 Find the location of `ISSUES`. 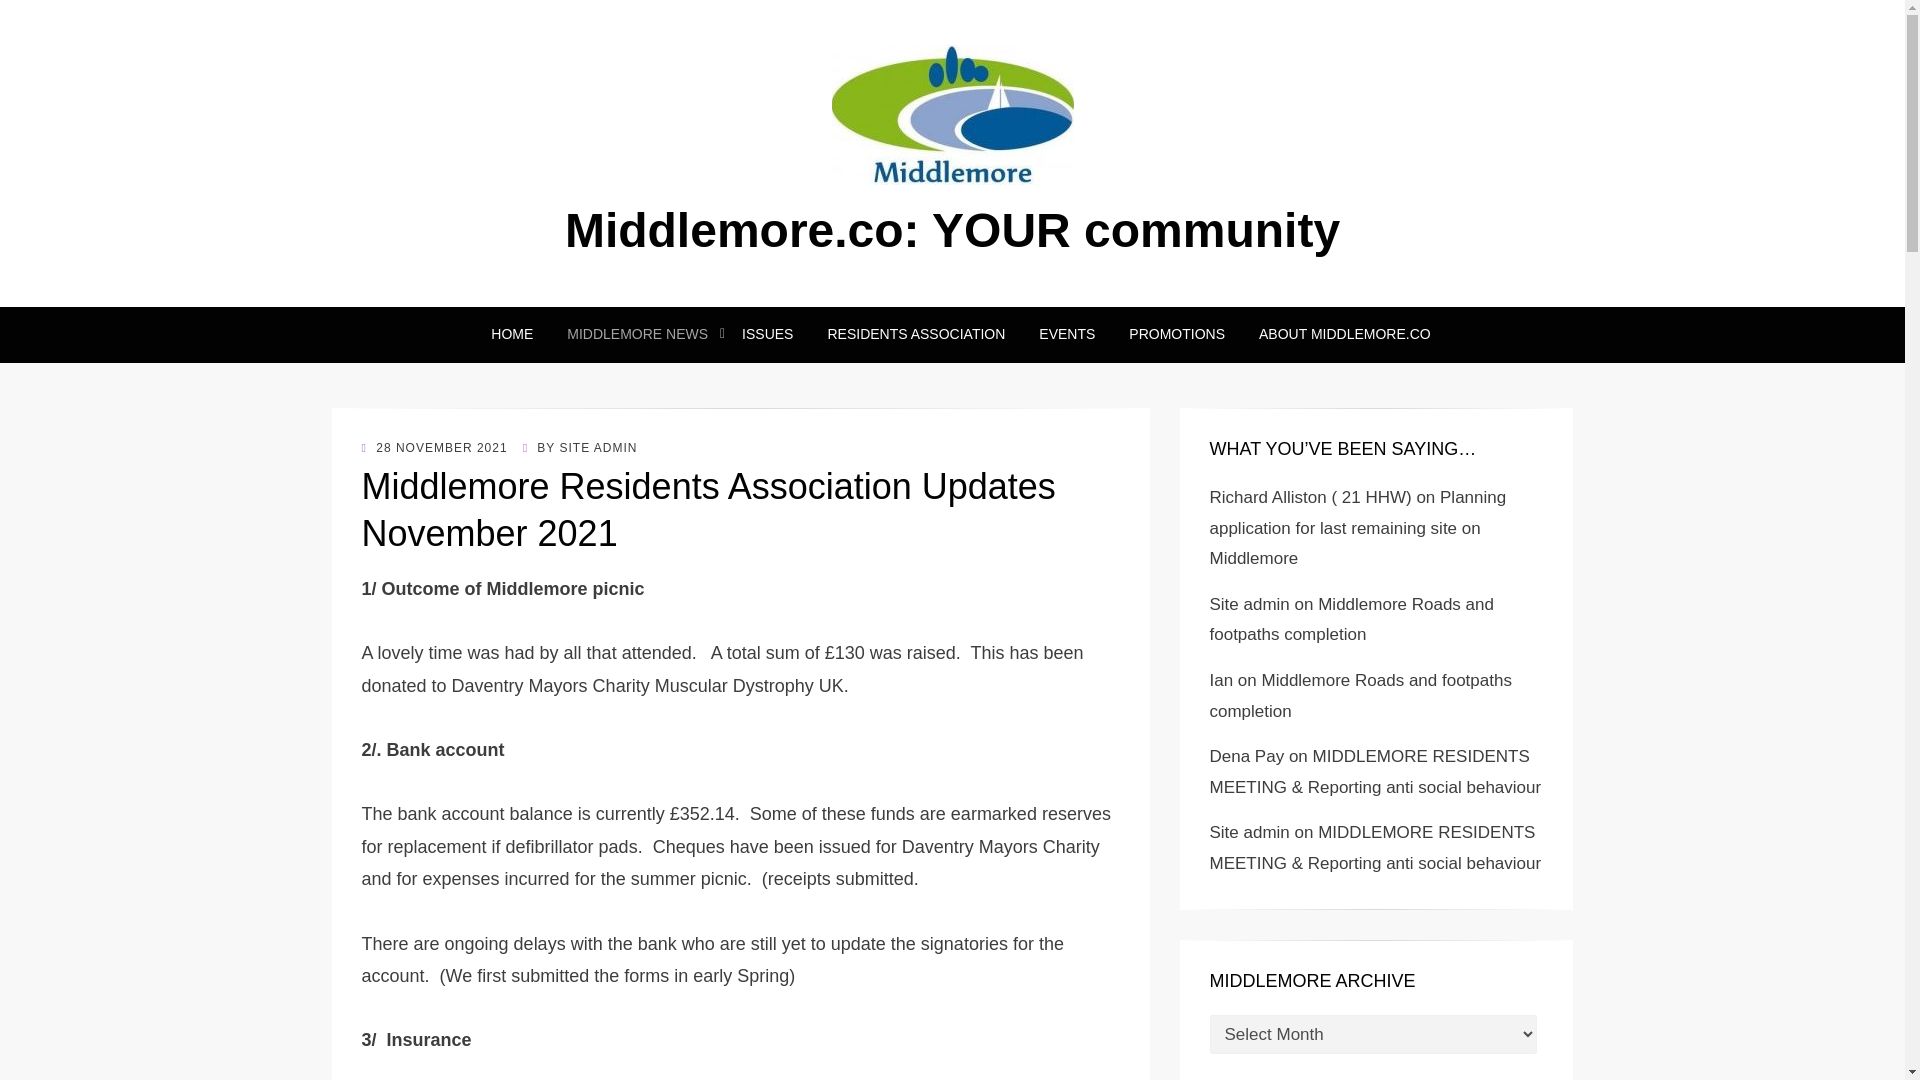

ISSUES is located at coordinates (768, 334).